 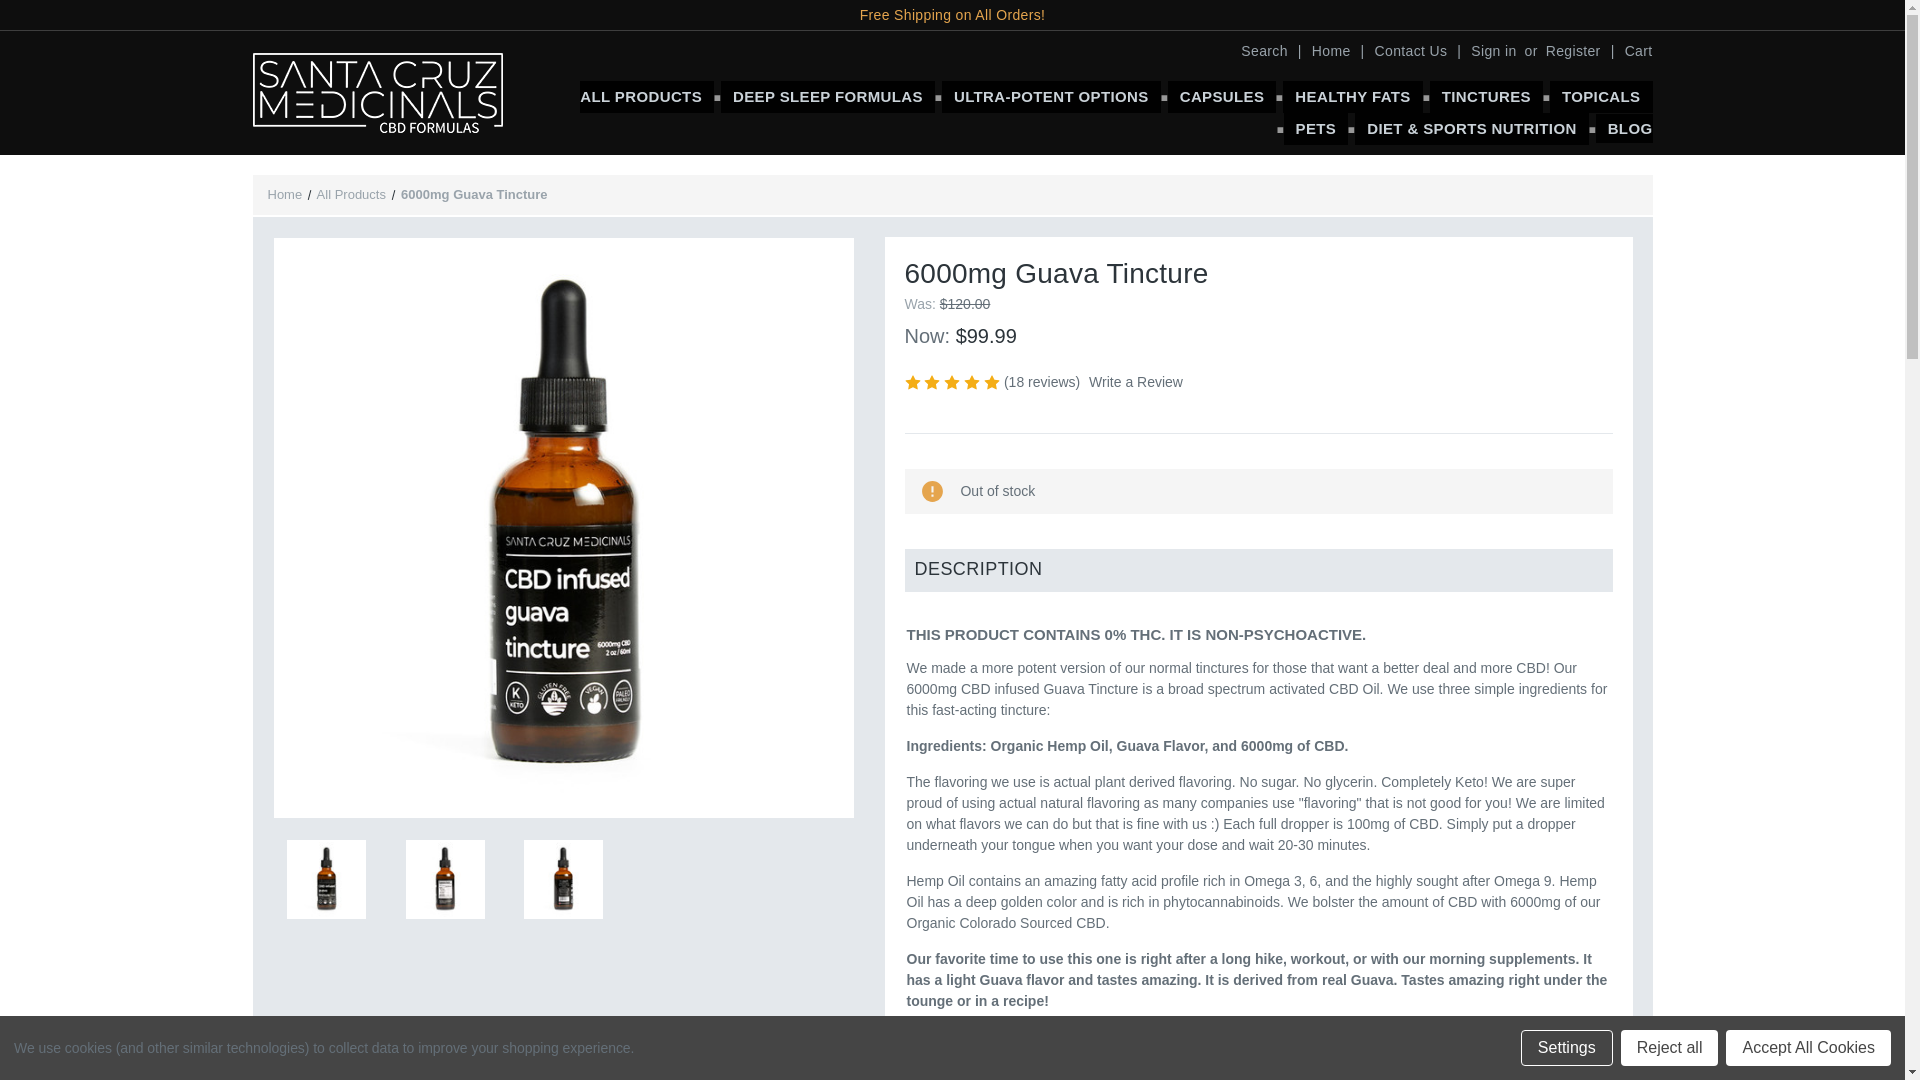 I want to click on TOPICALS, so click(x=1601, y=97).